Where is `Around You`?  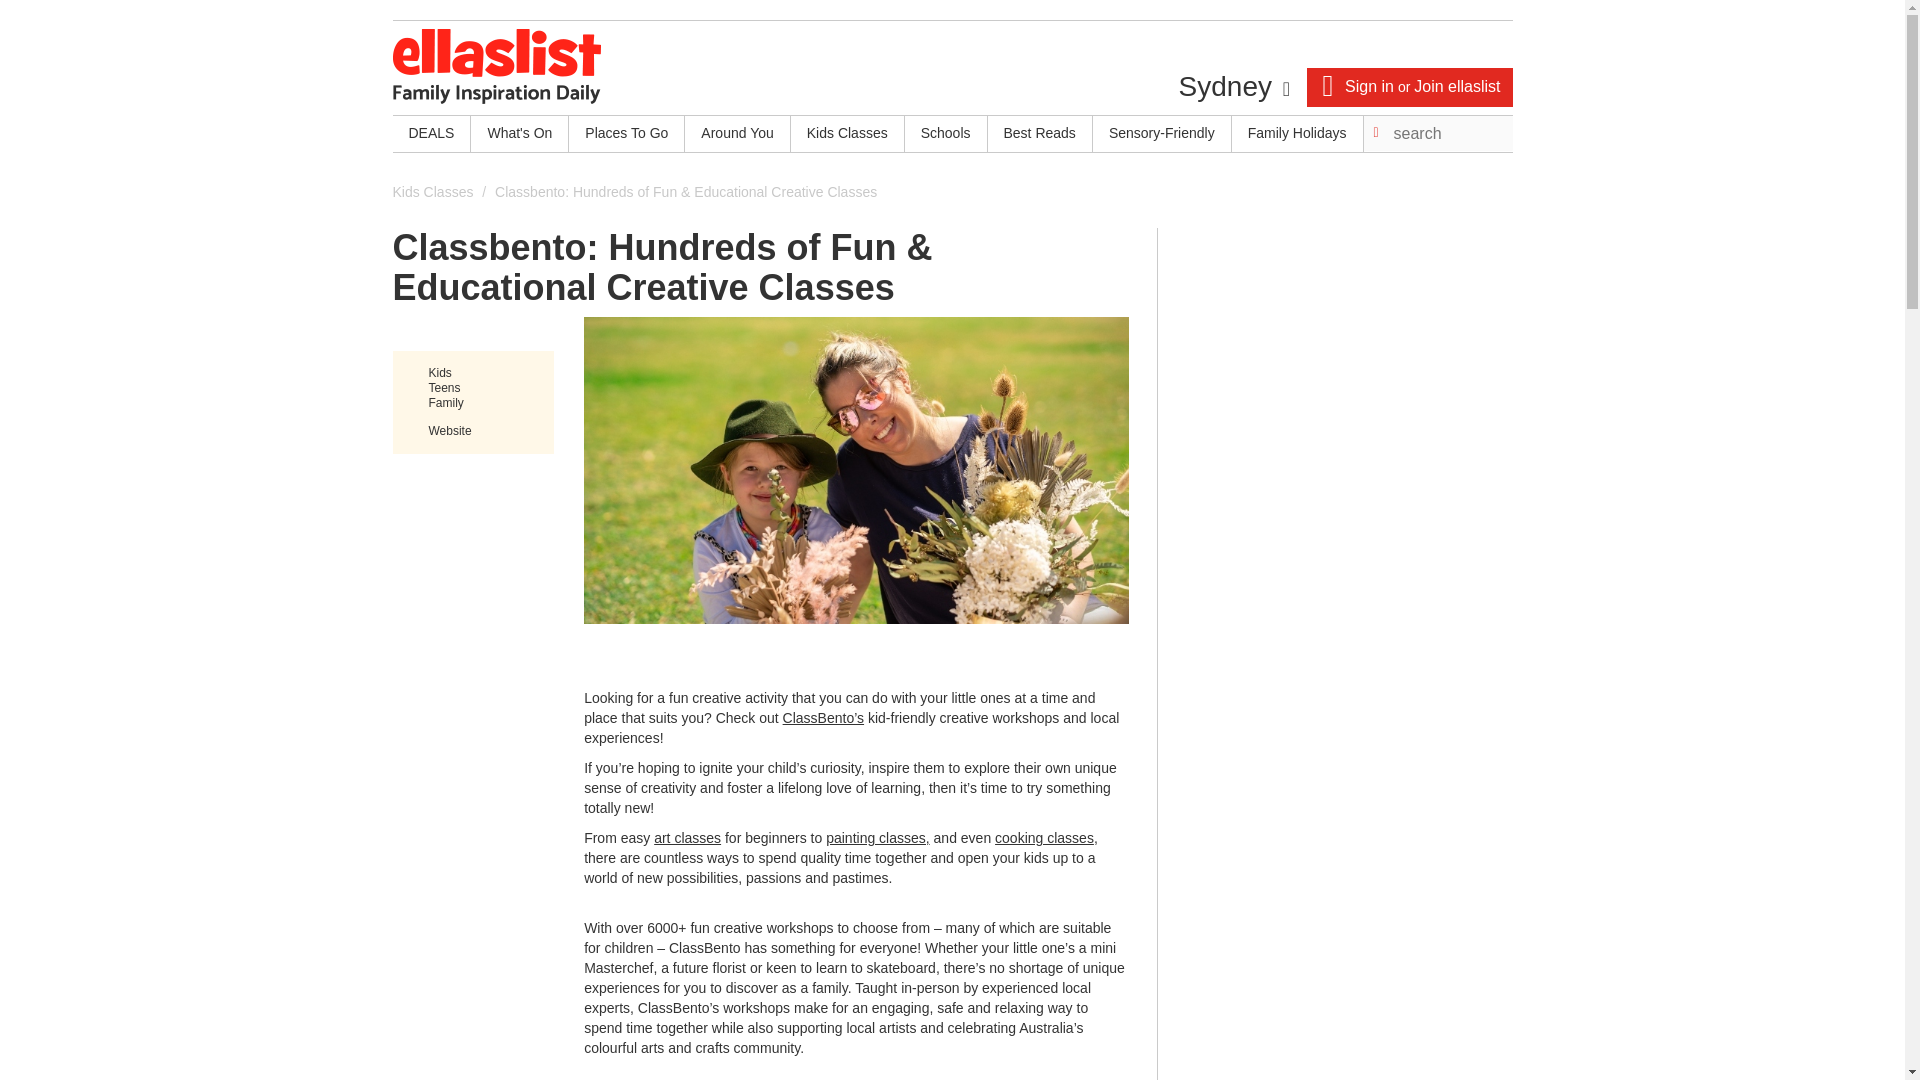
Around You is located at coordinates (737, 134).